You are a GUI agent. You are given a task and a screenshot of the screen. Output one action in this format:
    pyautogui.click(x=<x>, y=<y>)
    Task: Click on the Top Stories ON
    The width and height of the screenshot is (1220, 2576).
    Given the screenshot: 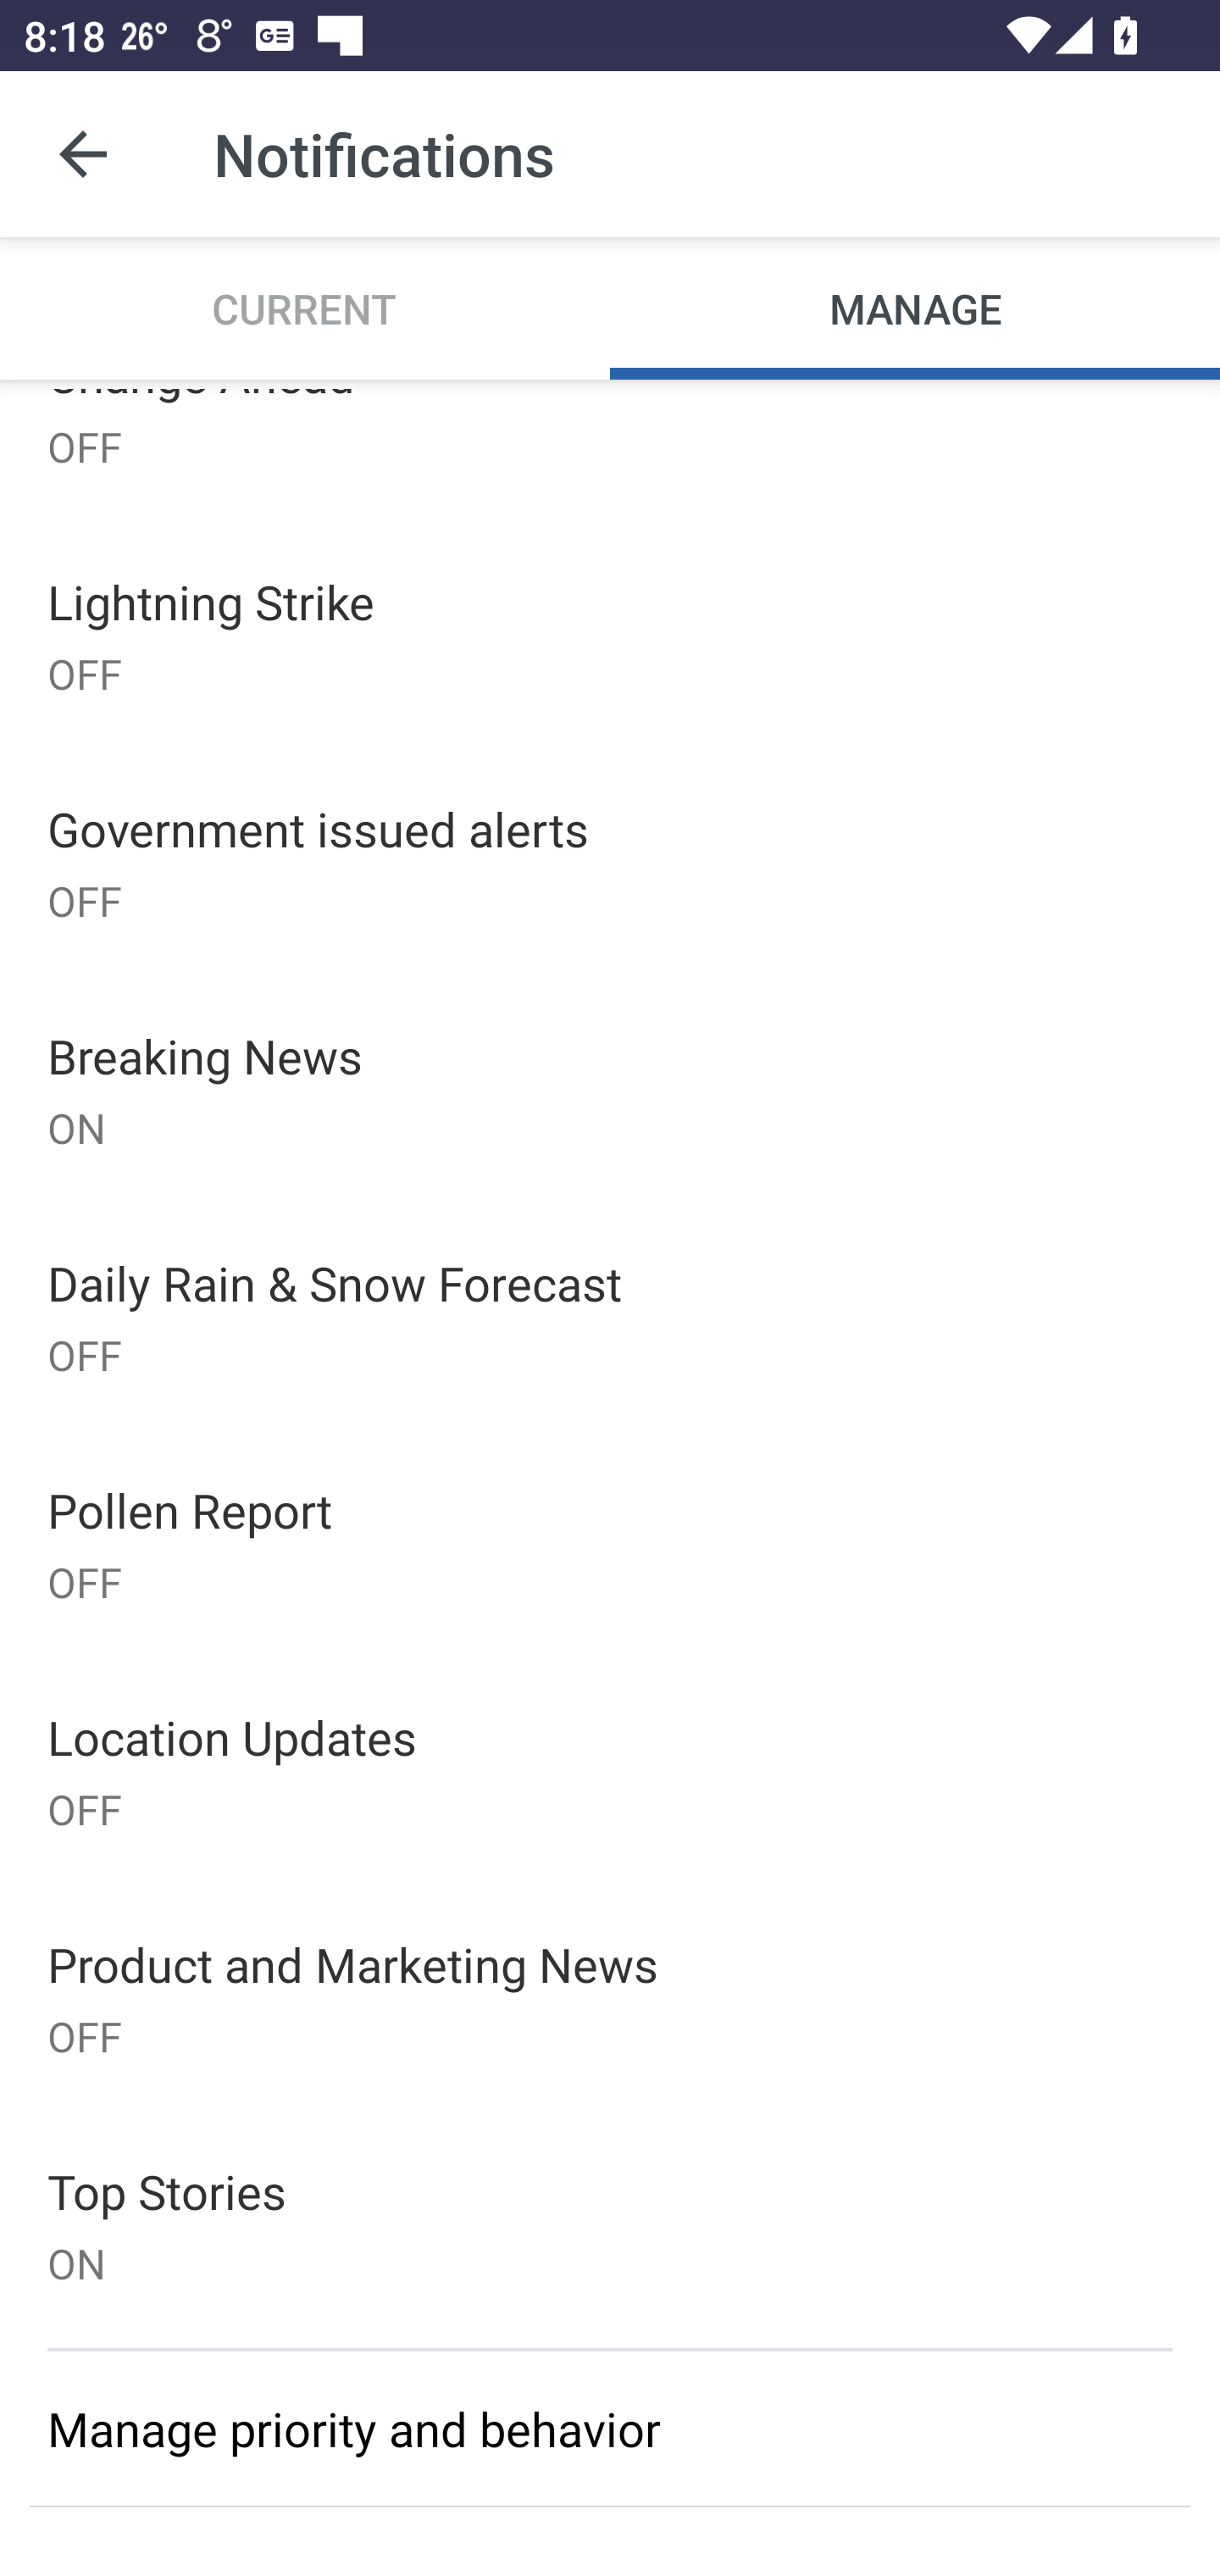 What is the action you would take?
    pyautogui.click(x=610, y=2225)
    